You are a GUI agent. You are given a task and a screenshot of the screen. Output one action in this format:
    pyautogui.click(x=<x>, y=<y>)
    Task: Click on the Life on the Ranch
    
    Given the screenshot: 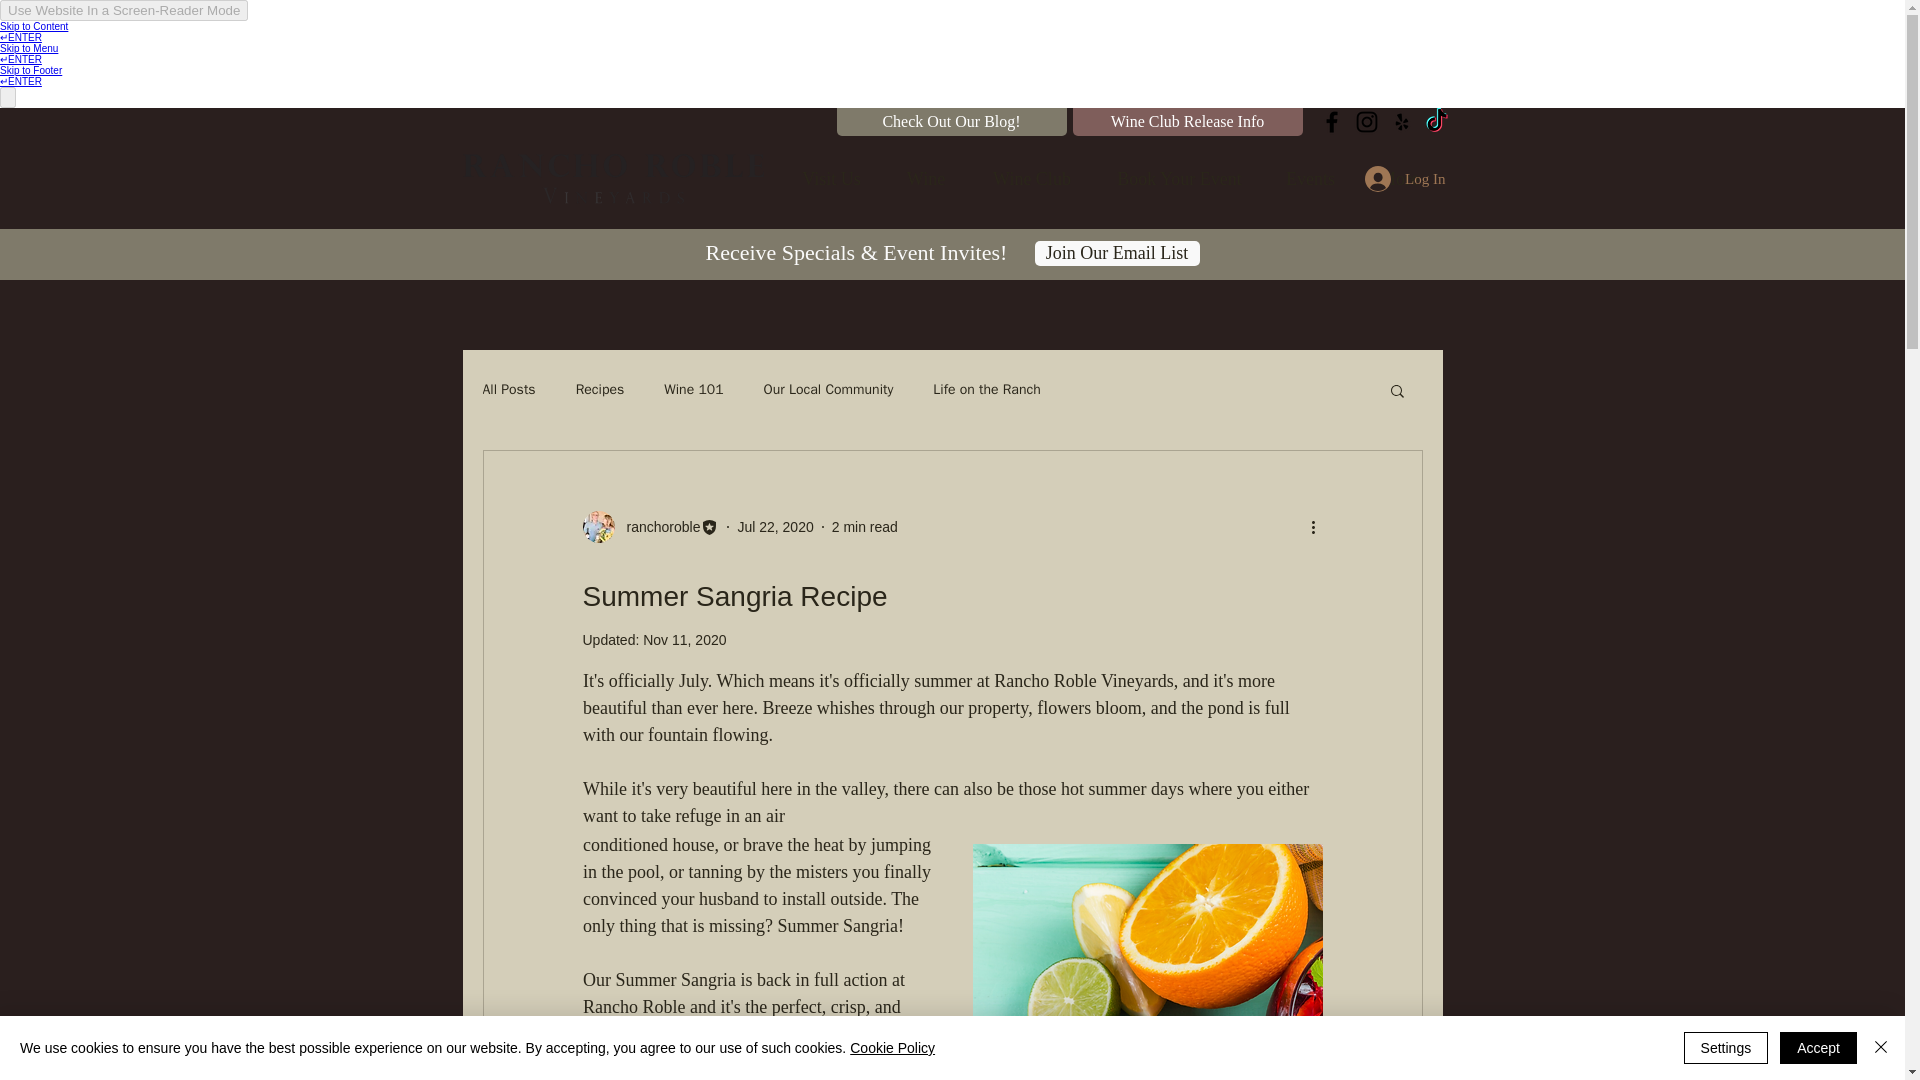 What is the action you would take?
    pyautogui.click(x=986, y=390)
    